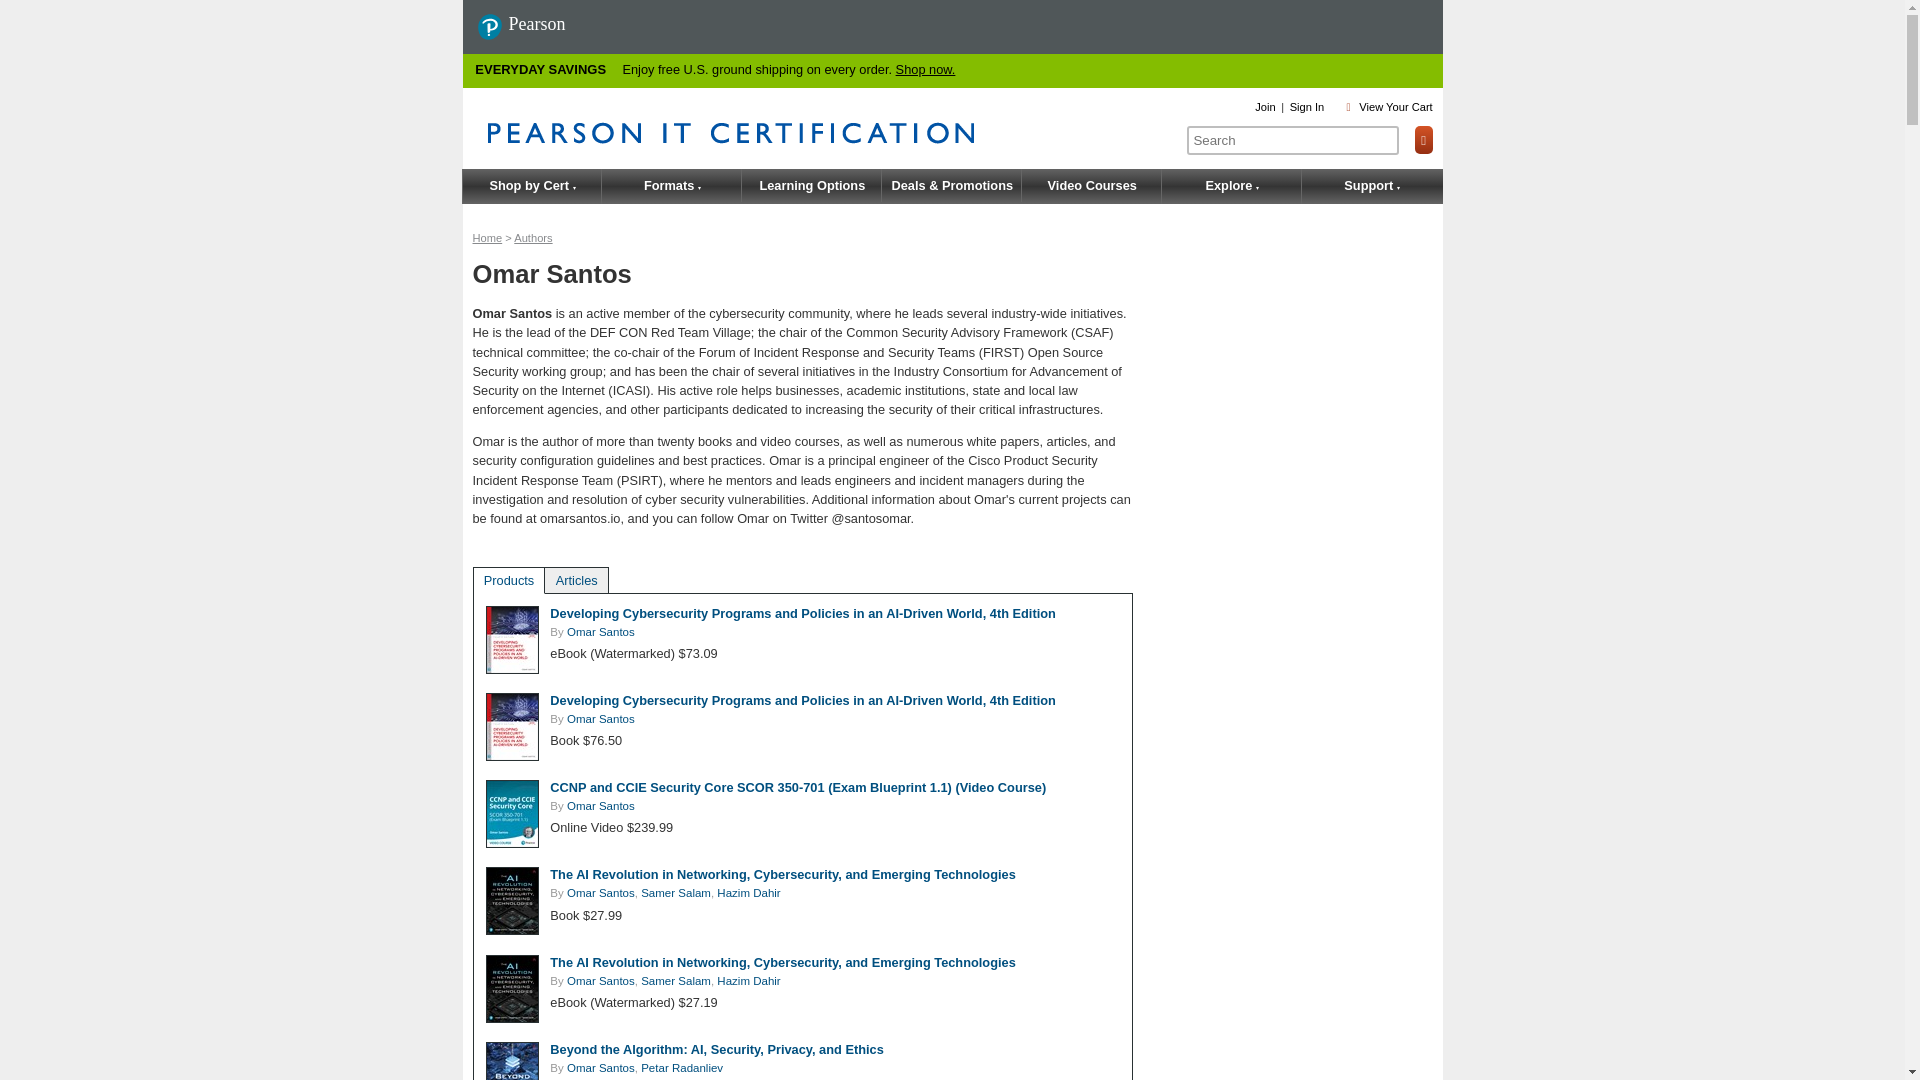  I want to click on Home, so click(486, 238).